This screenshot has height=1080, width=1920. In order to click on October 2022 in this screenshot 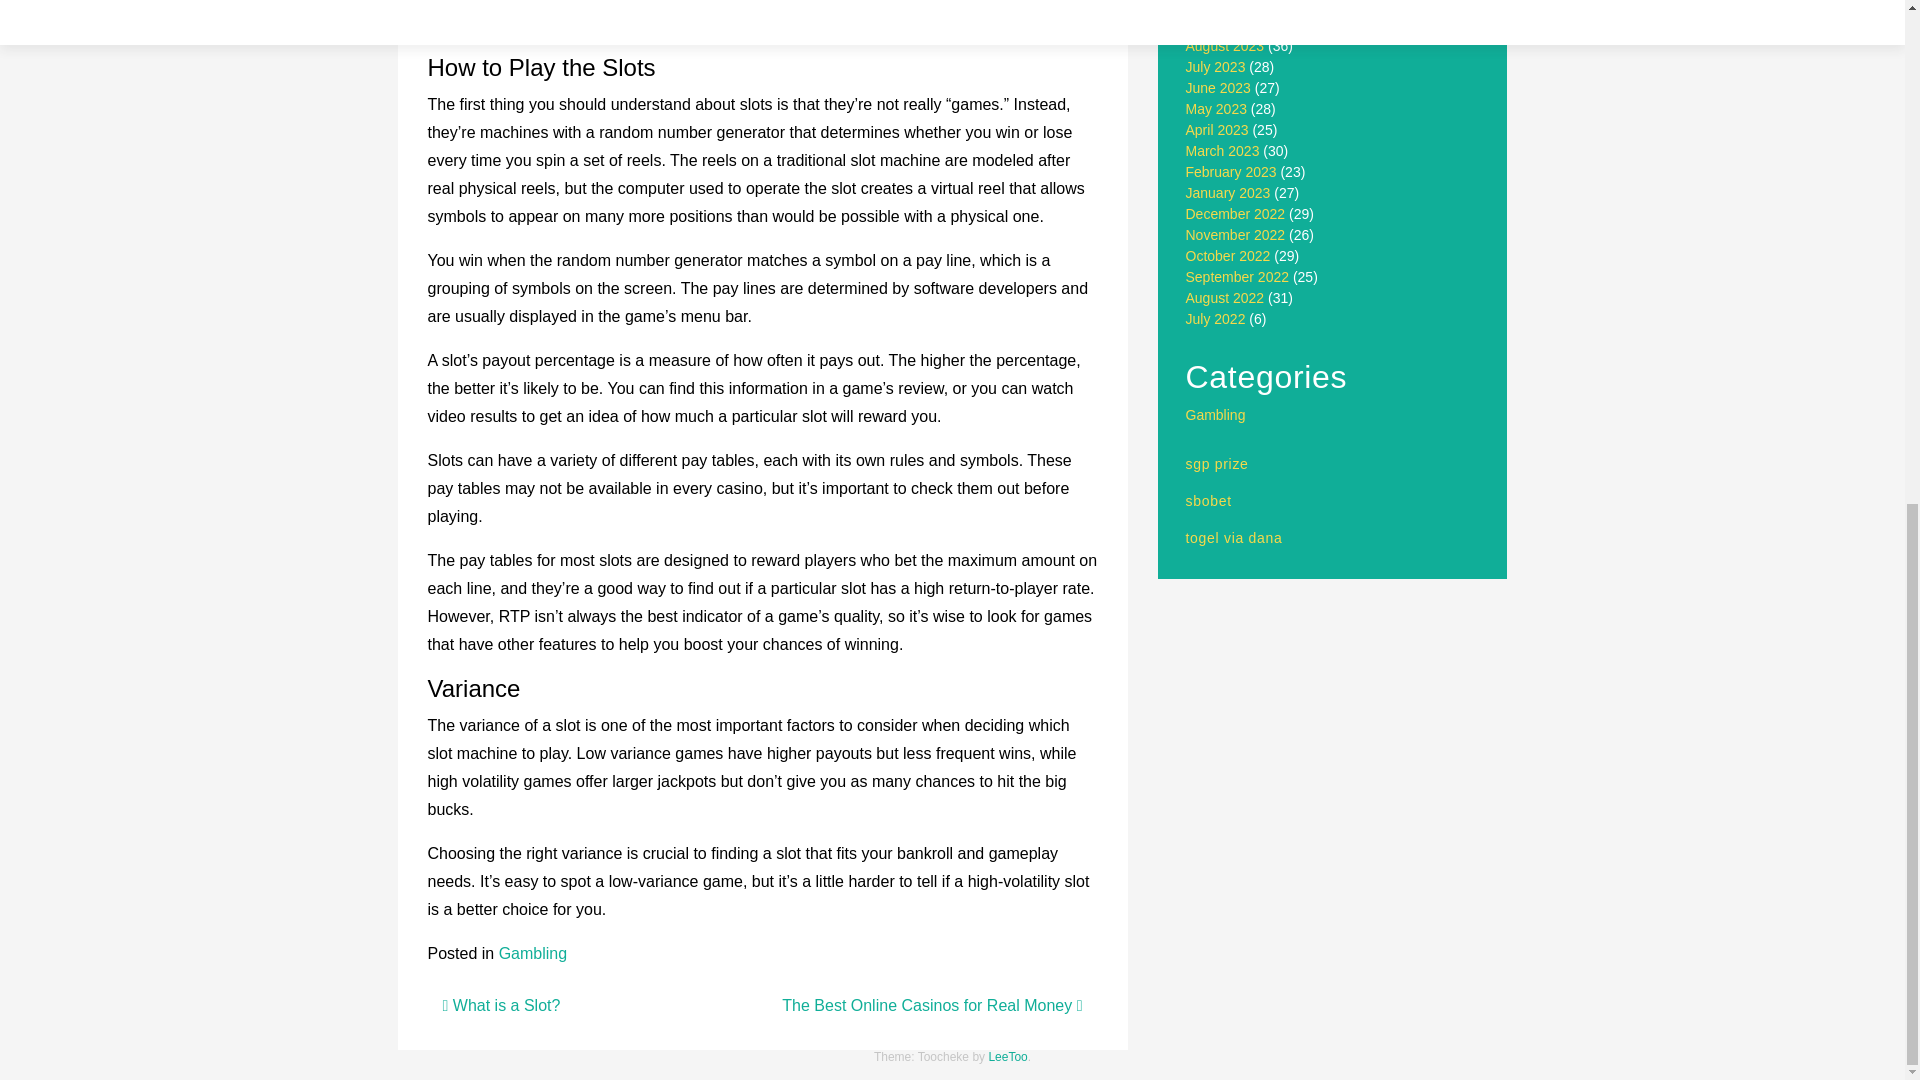, I will do `click(1228, 256)`.